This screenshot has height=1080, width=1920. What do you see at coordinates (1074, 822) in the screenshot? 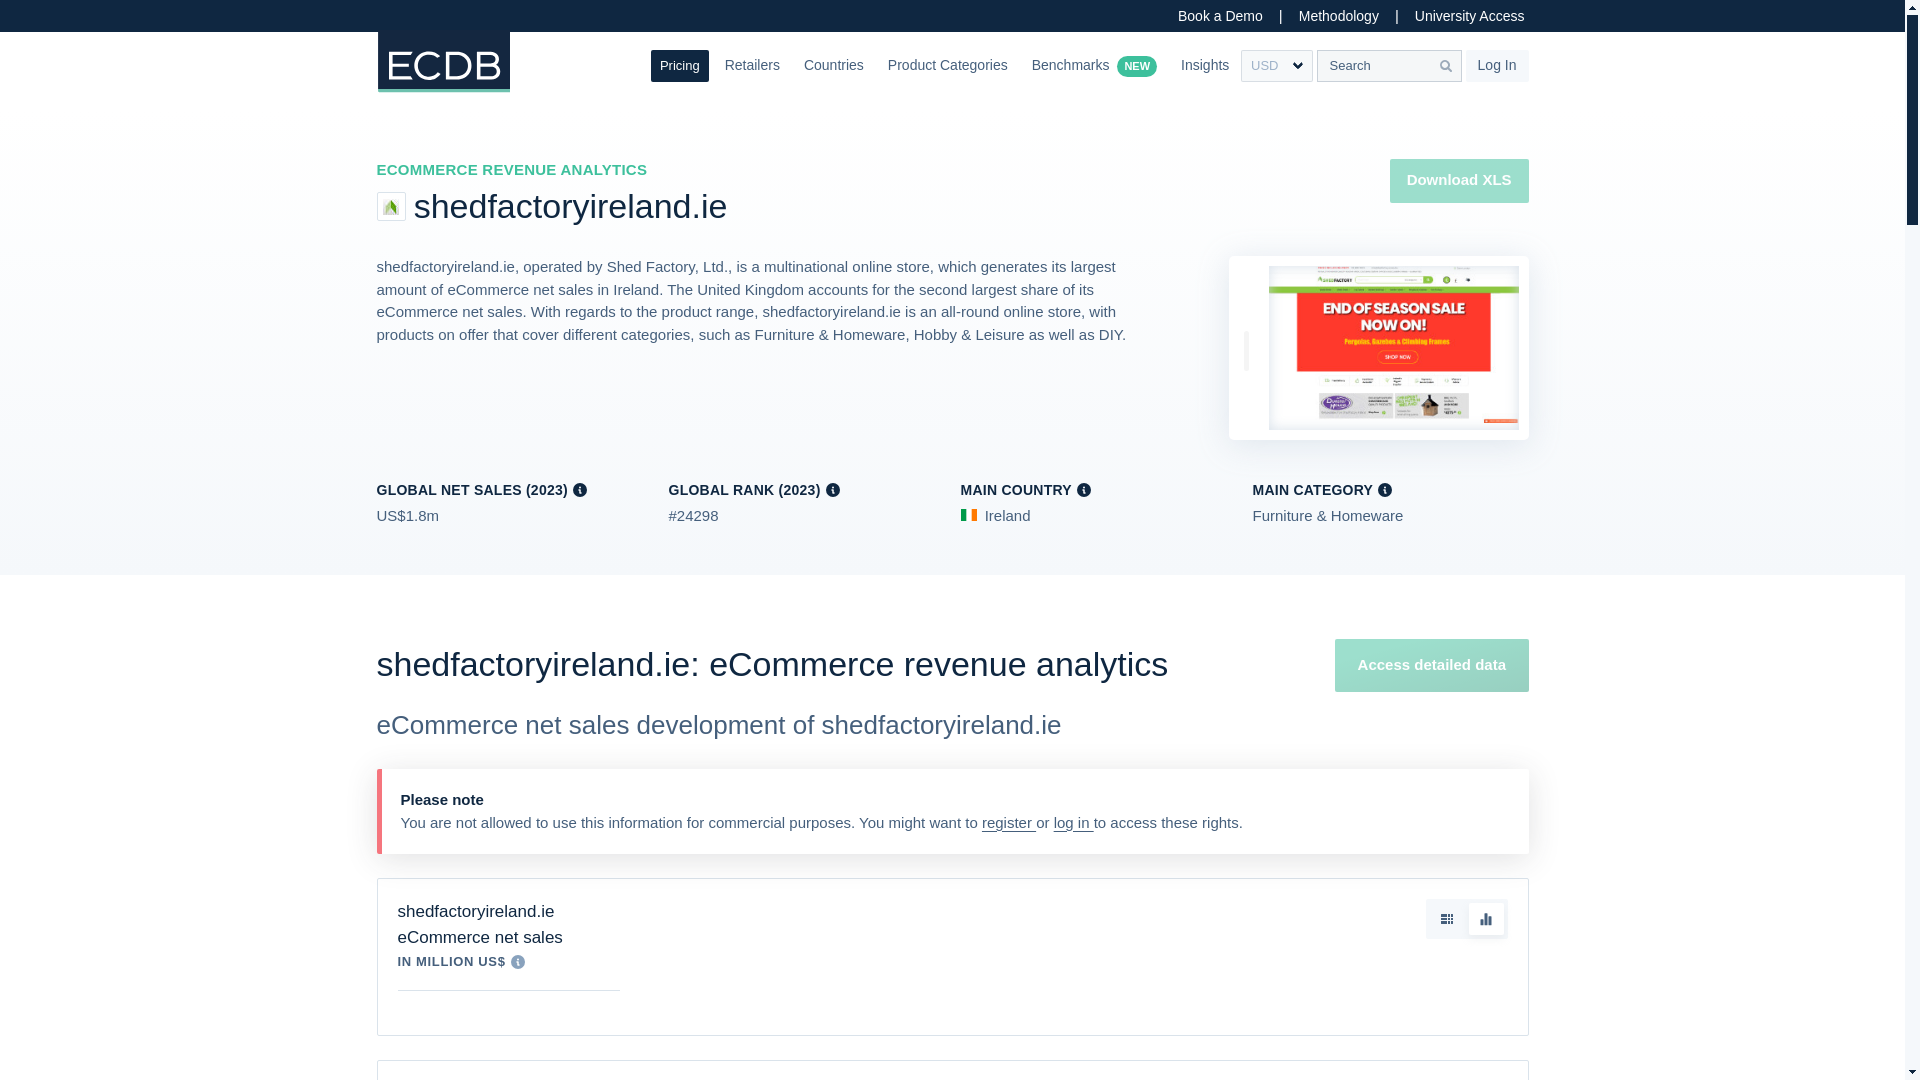
I see `log in` at bounding box center [1074, 822].